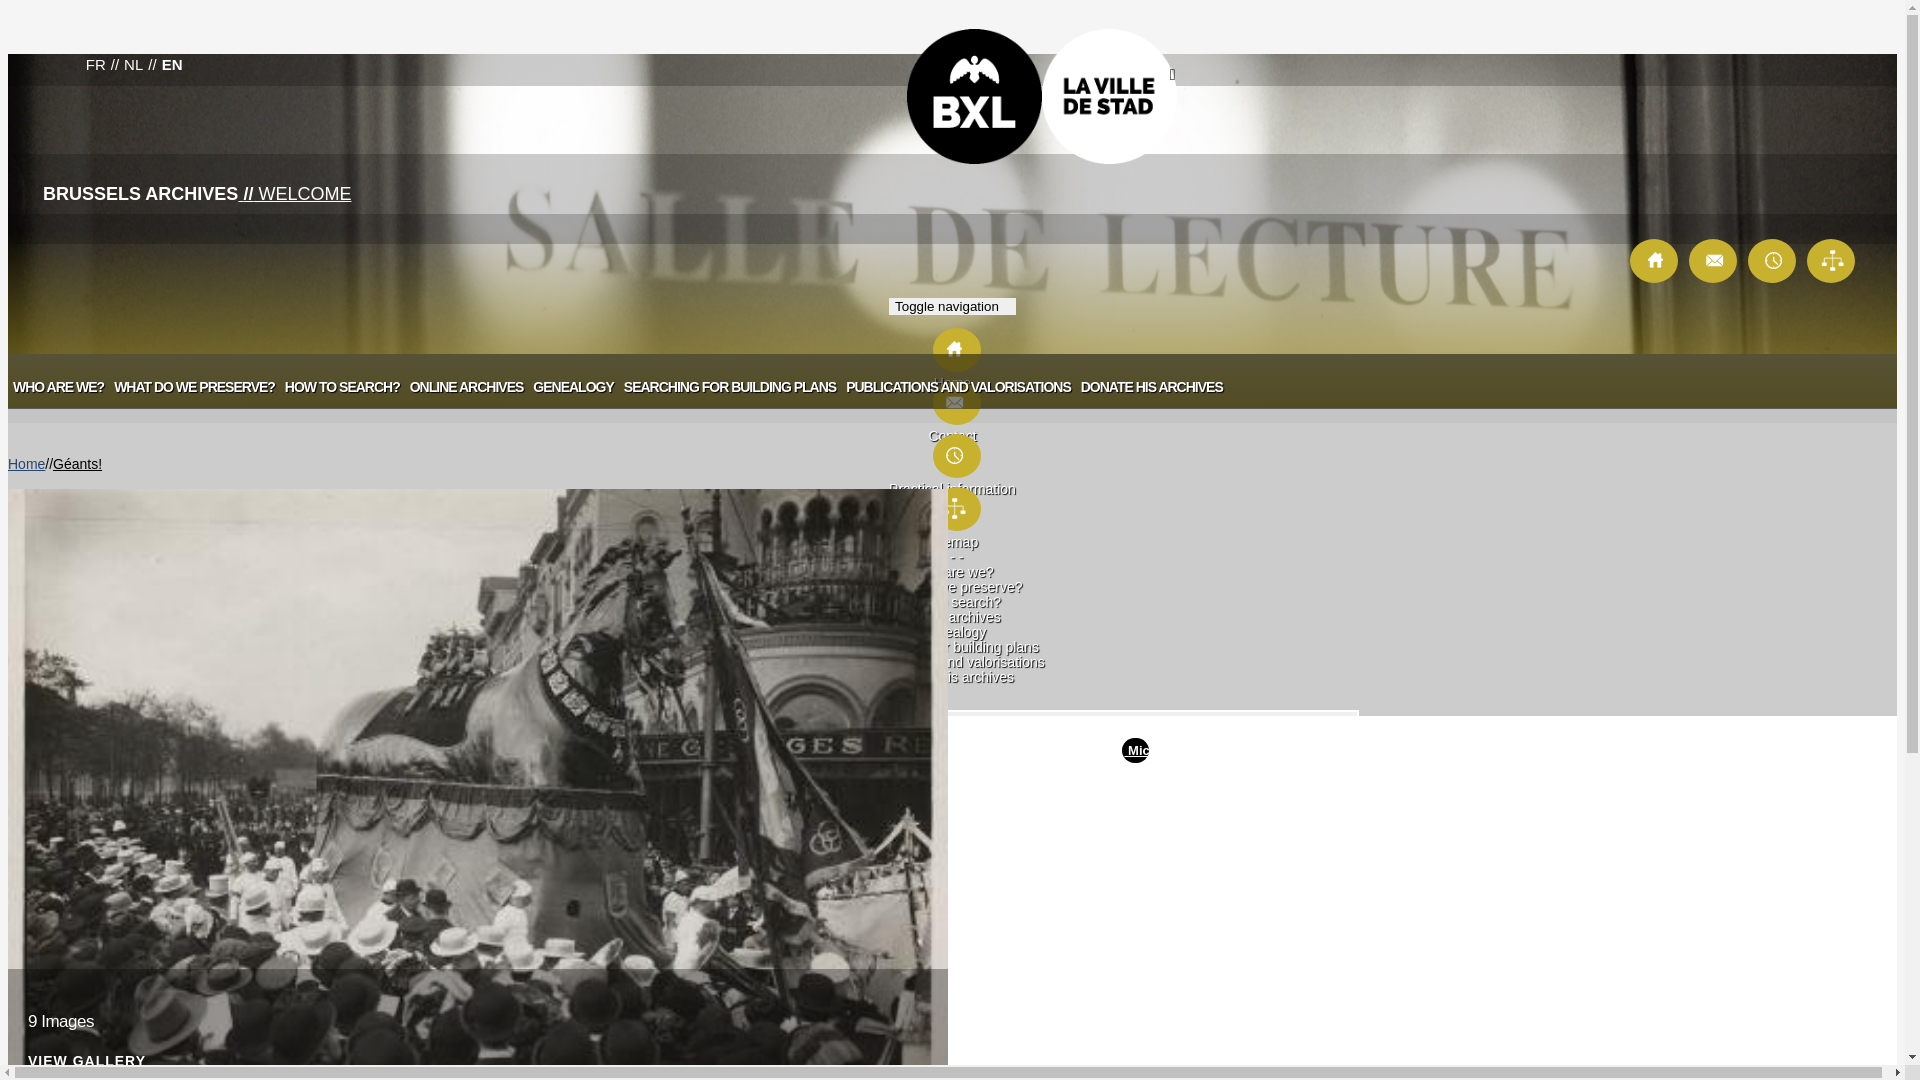 This screenshot has height=1080, width=1920. I want to click on Sitemap, so click(954, 508).